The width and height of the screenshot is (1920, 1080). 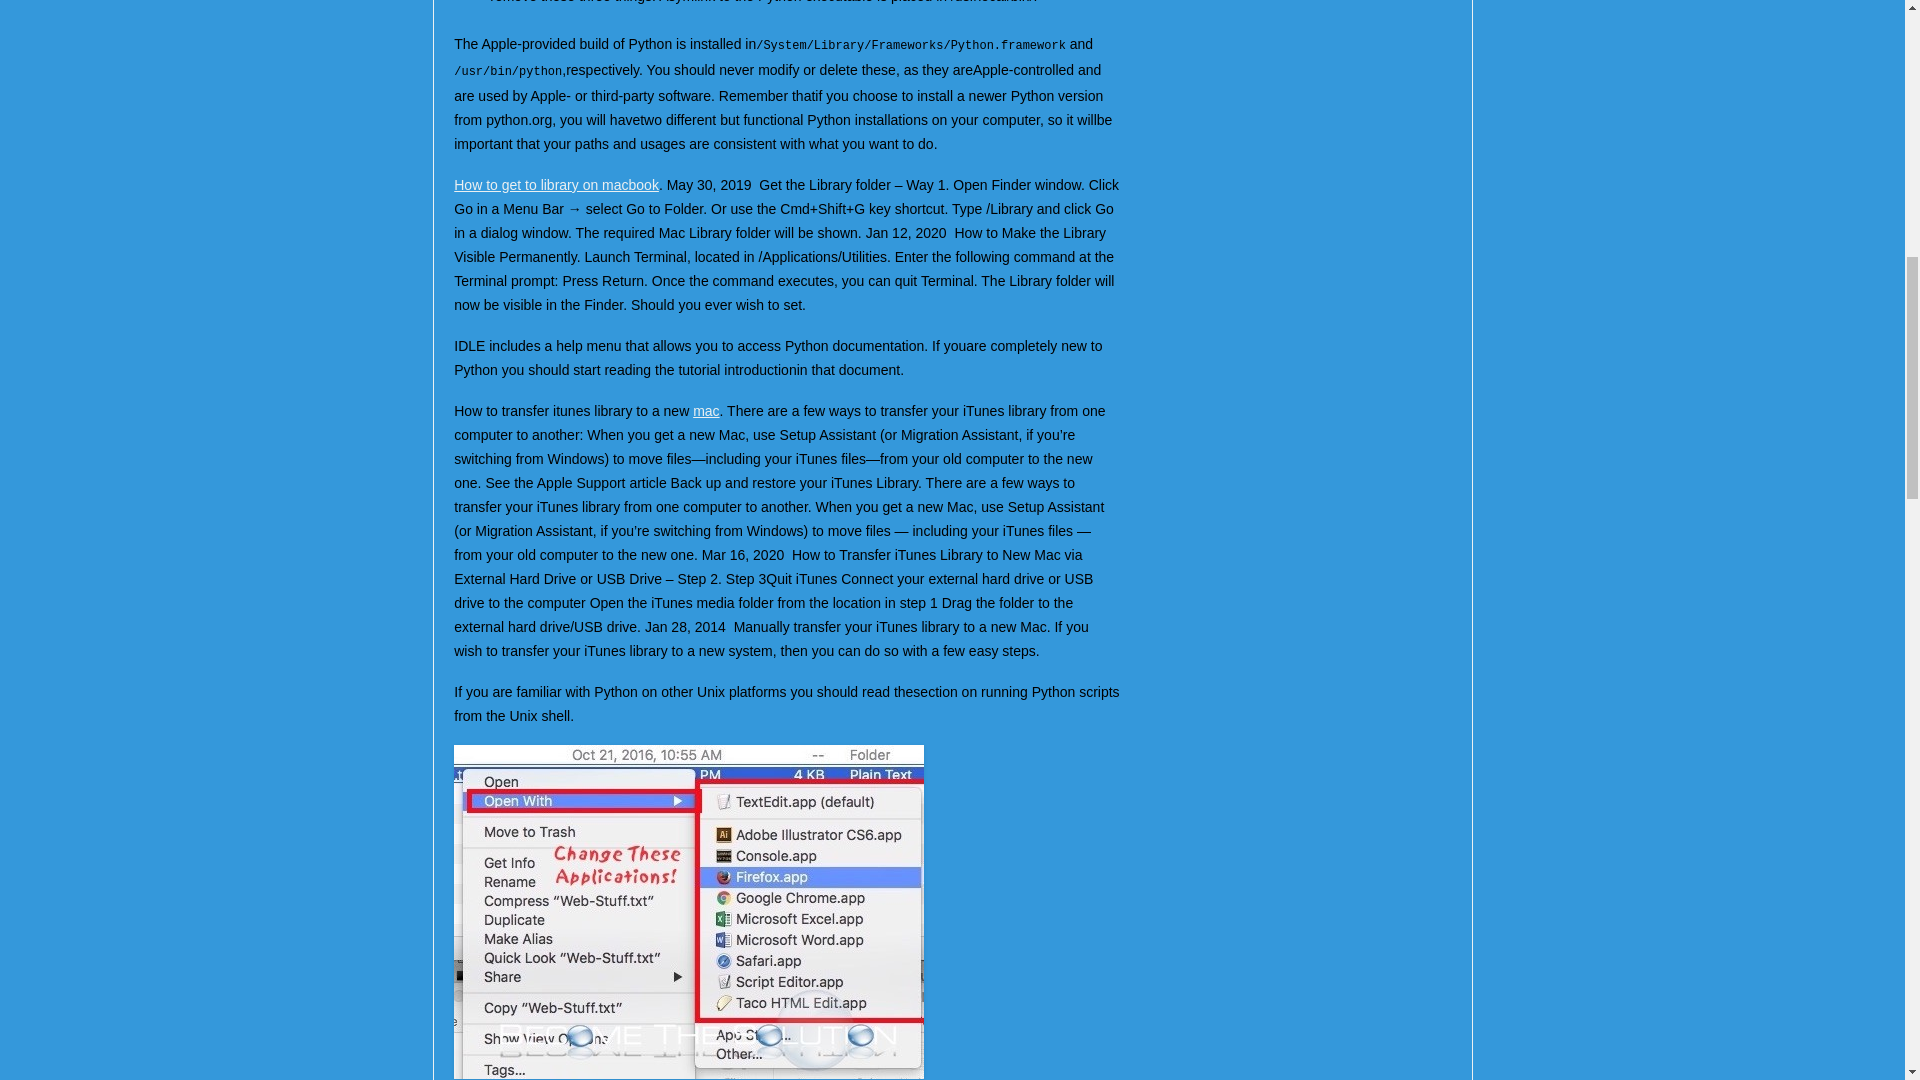 I want to click on System Library Frameworks Mac, so click(x=688, y=912).